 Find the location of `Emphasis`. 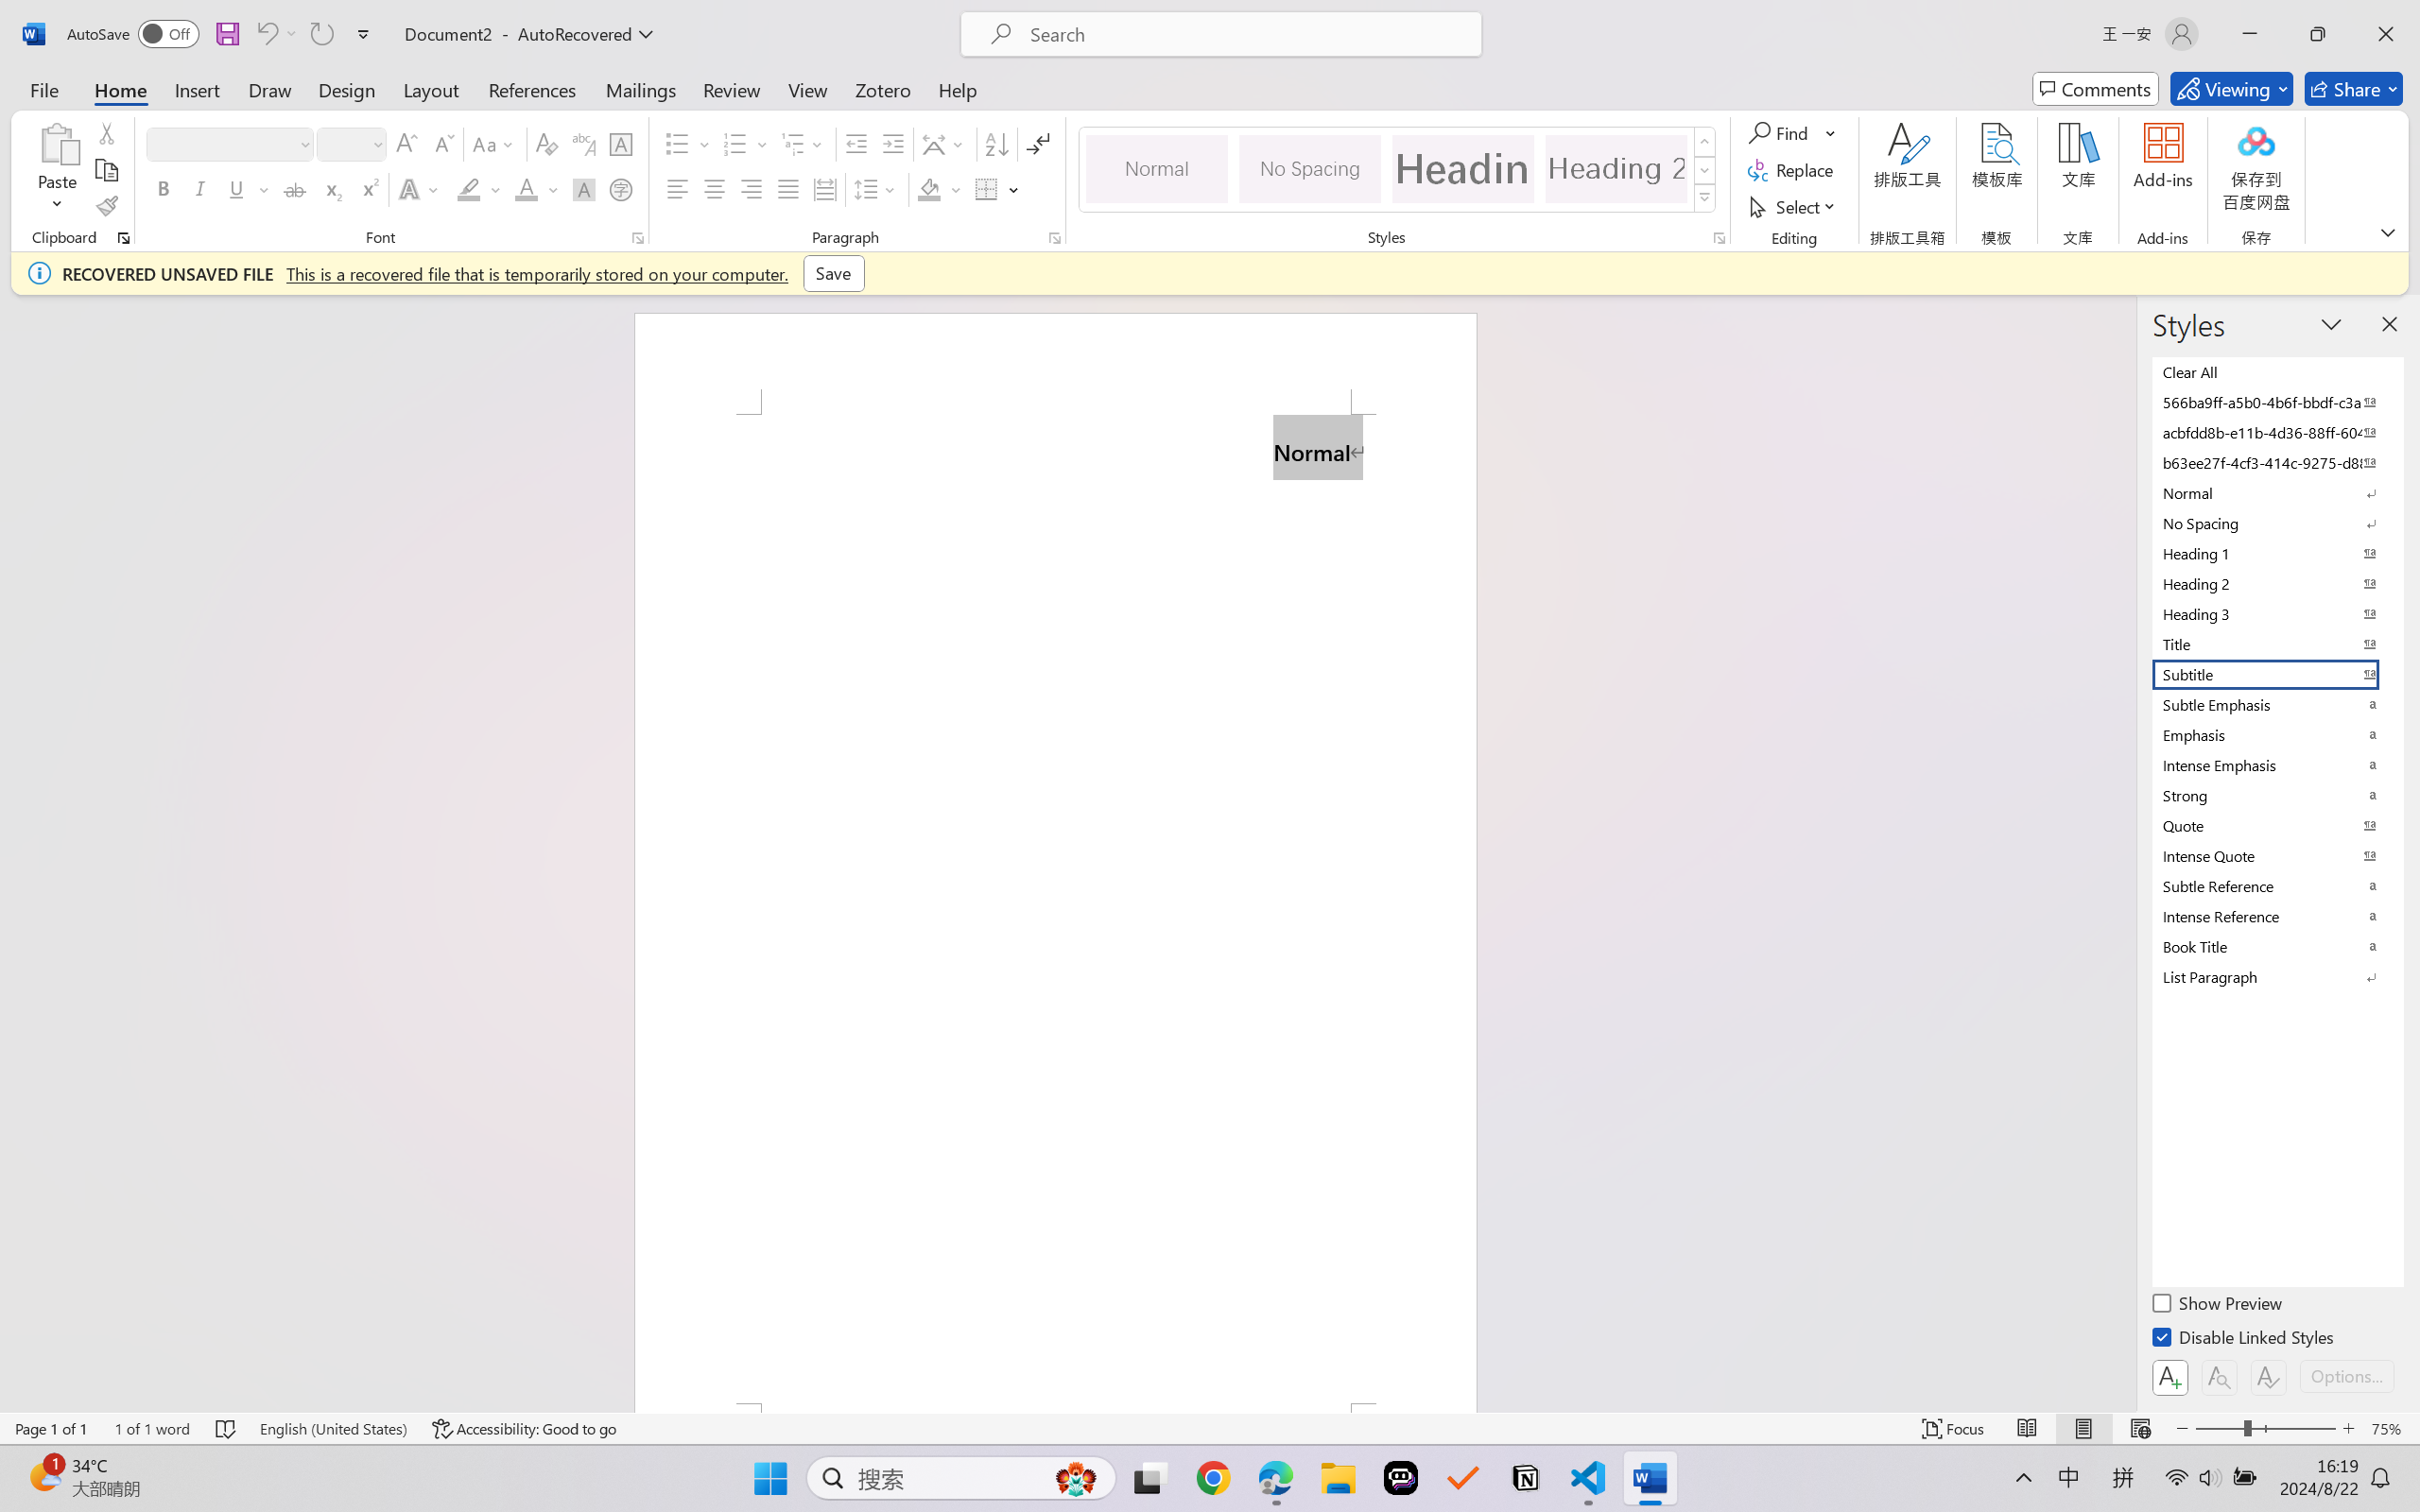

Emphasis is located at coordinates (2276, 734).